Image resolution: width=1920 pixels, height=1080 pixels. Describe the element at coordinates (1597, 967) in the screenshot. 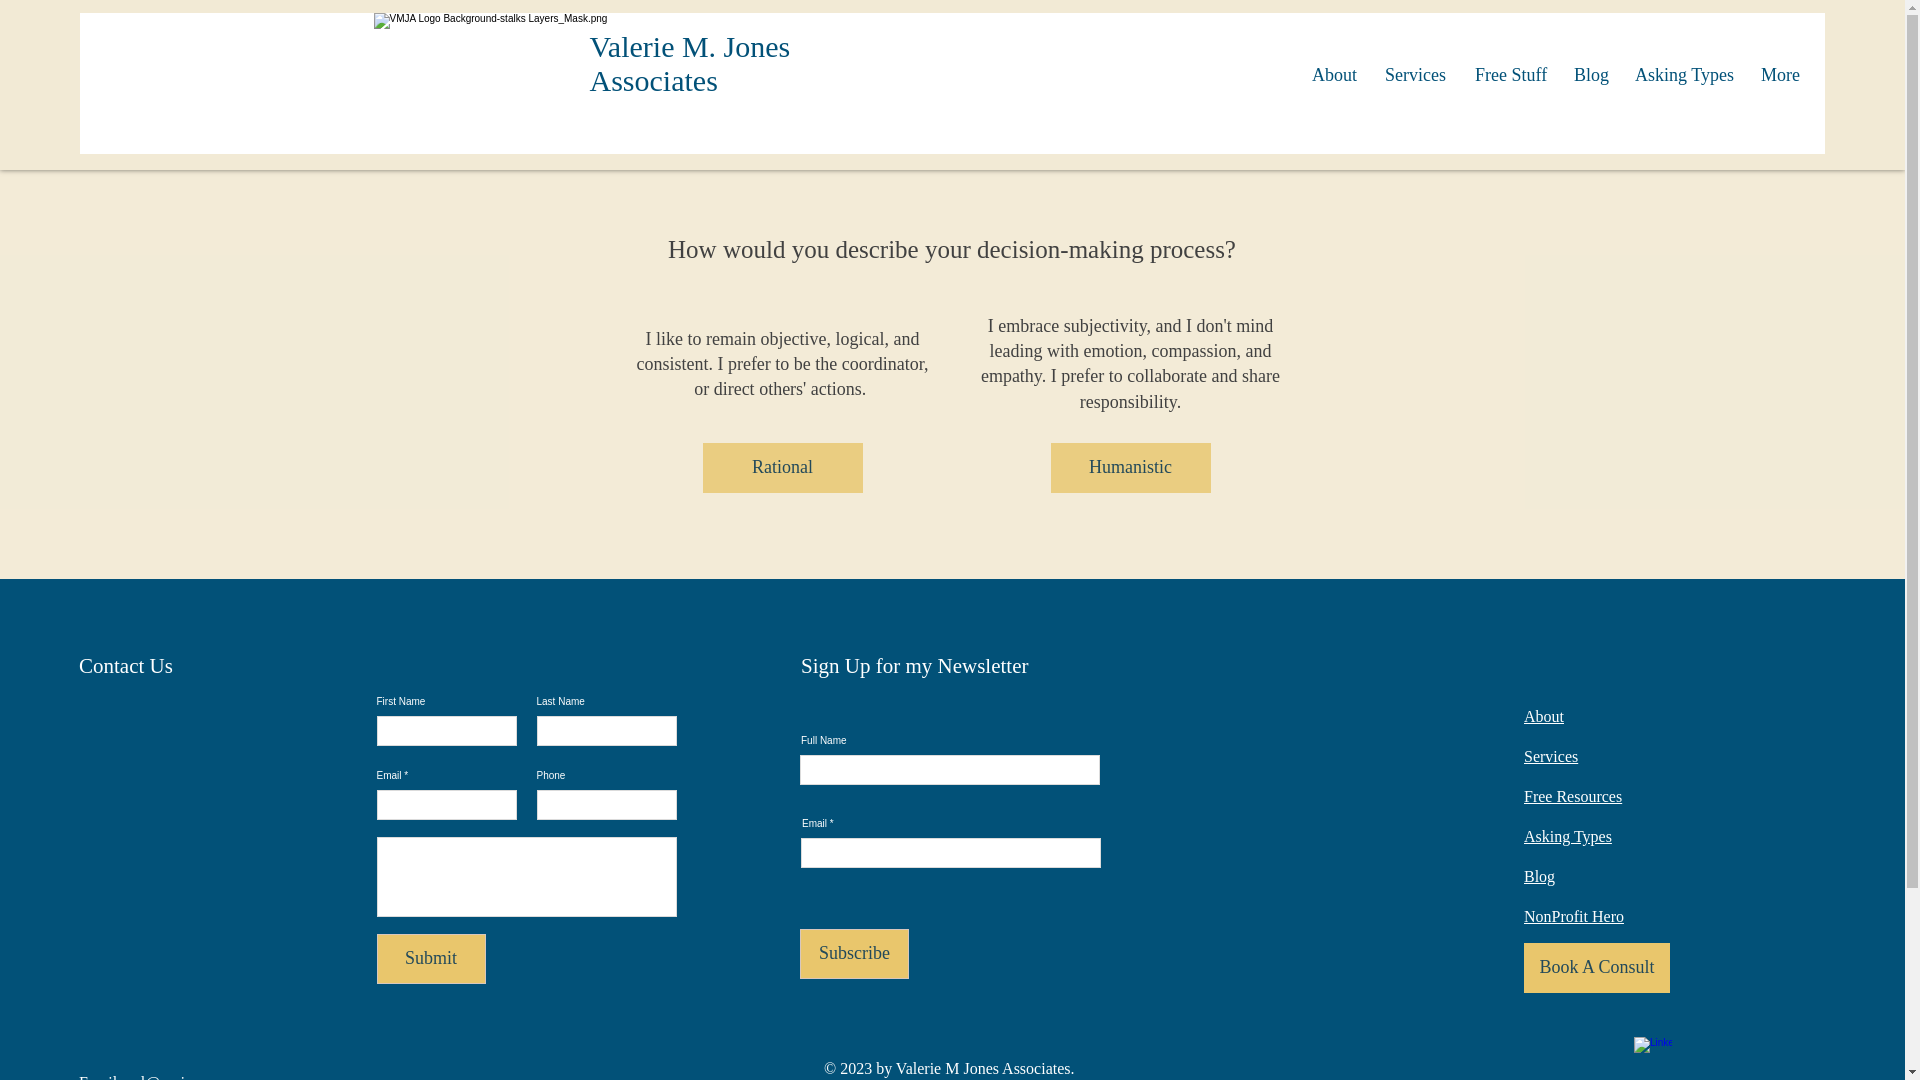

I see `Book A Consult` at that location.